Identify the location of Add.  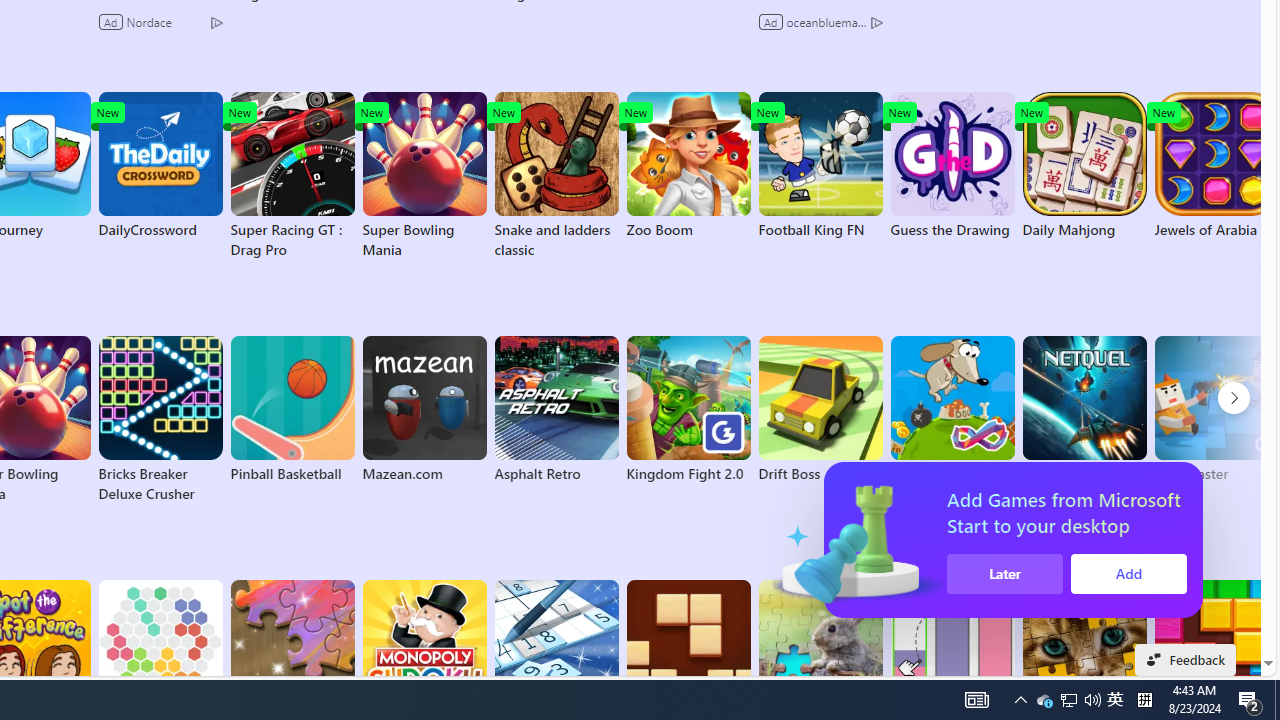
(1136, 574).